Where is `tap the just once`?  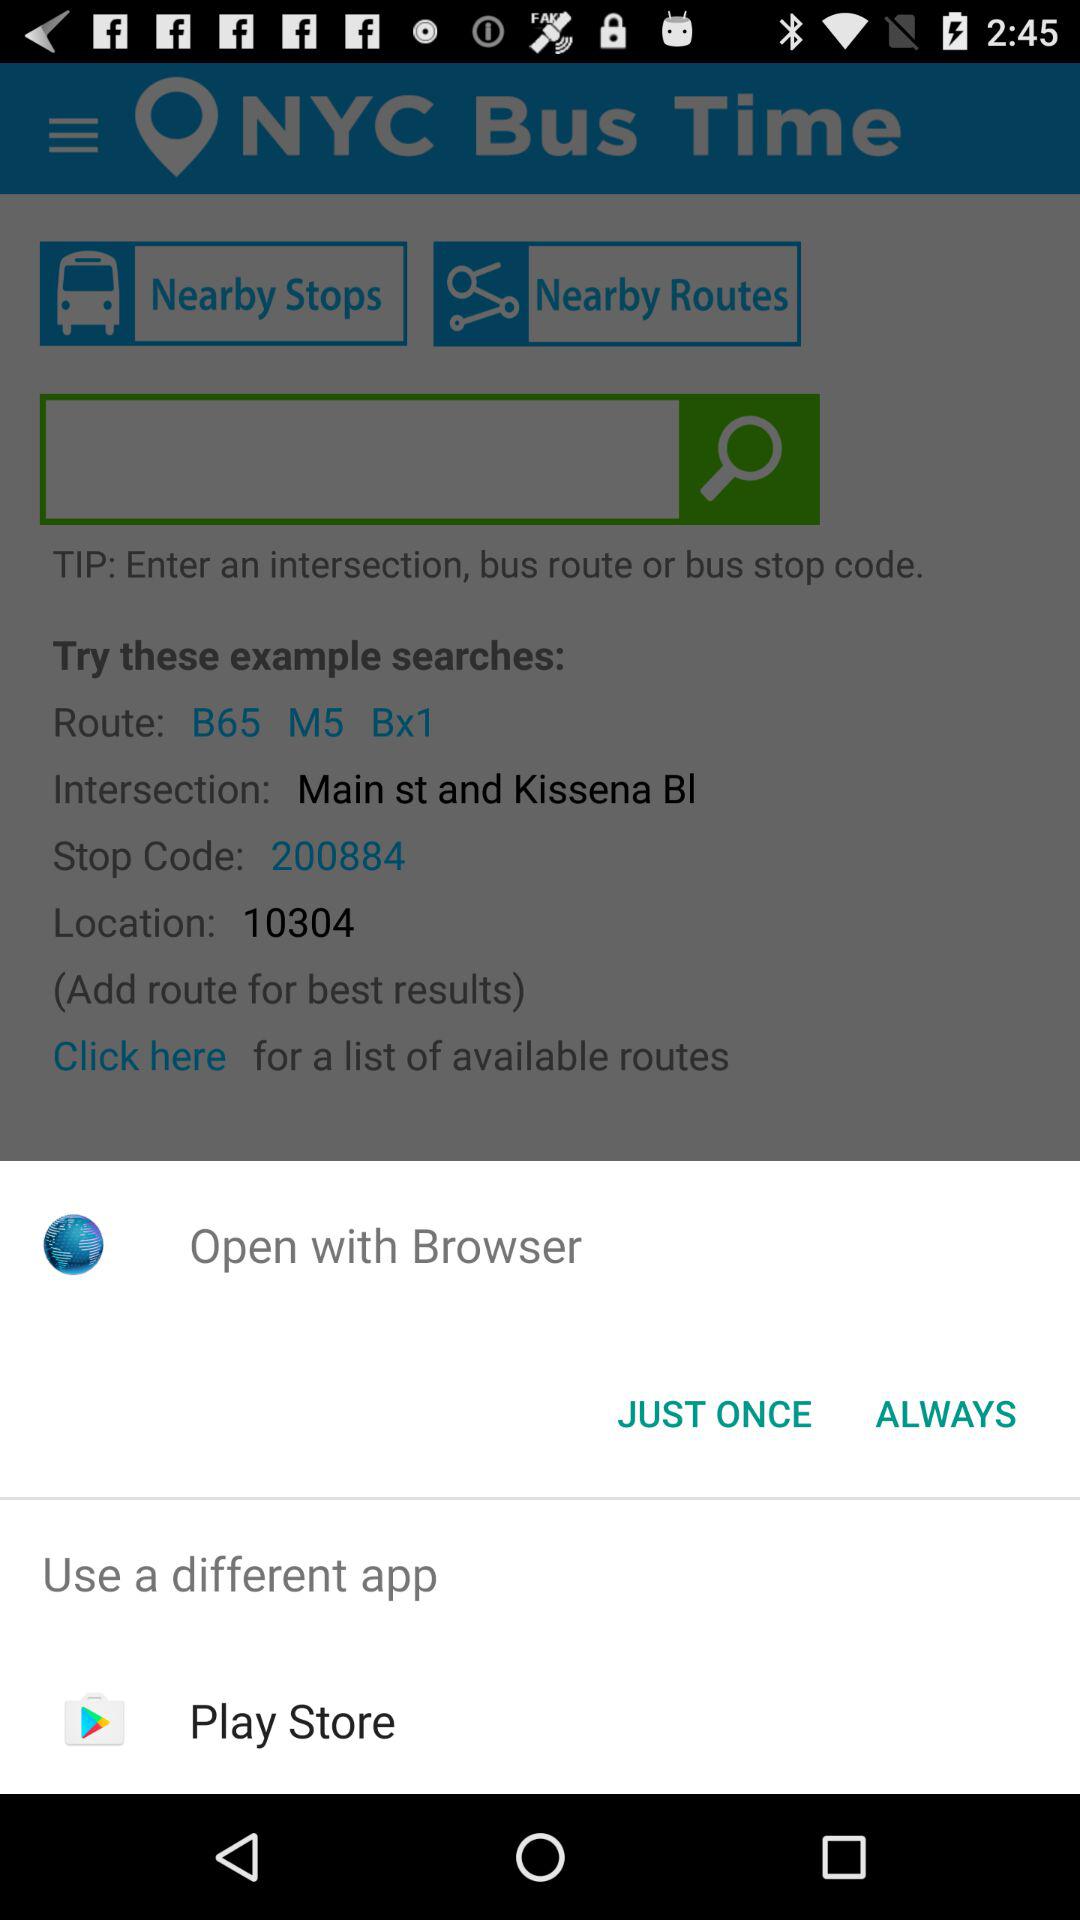
tap the just once is located at coordinates (714, 1413).